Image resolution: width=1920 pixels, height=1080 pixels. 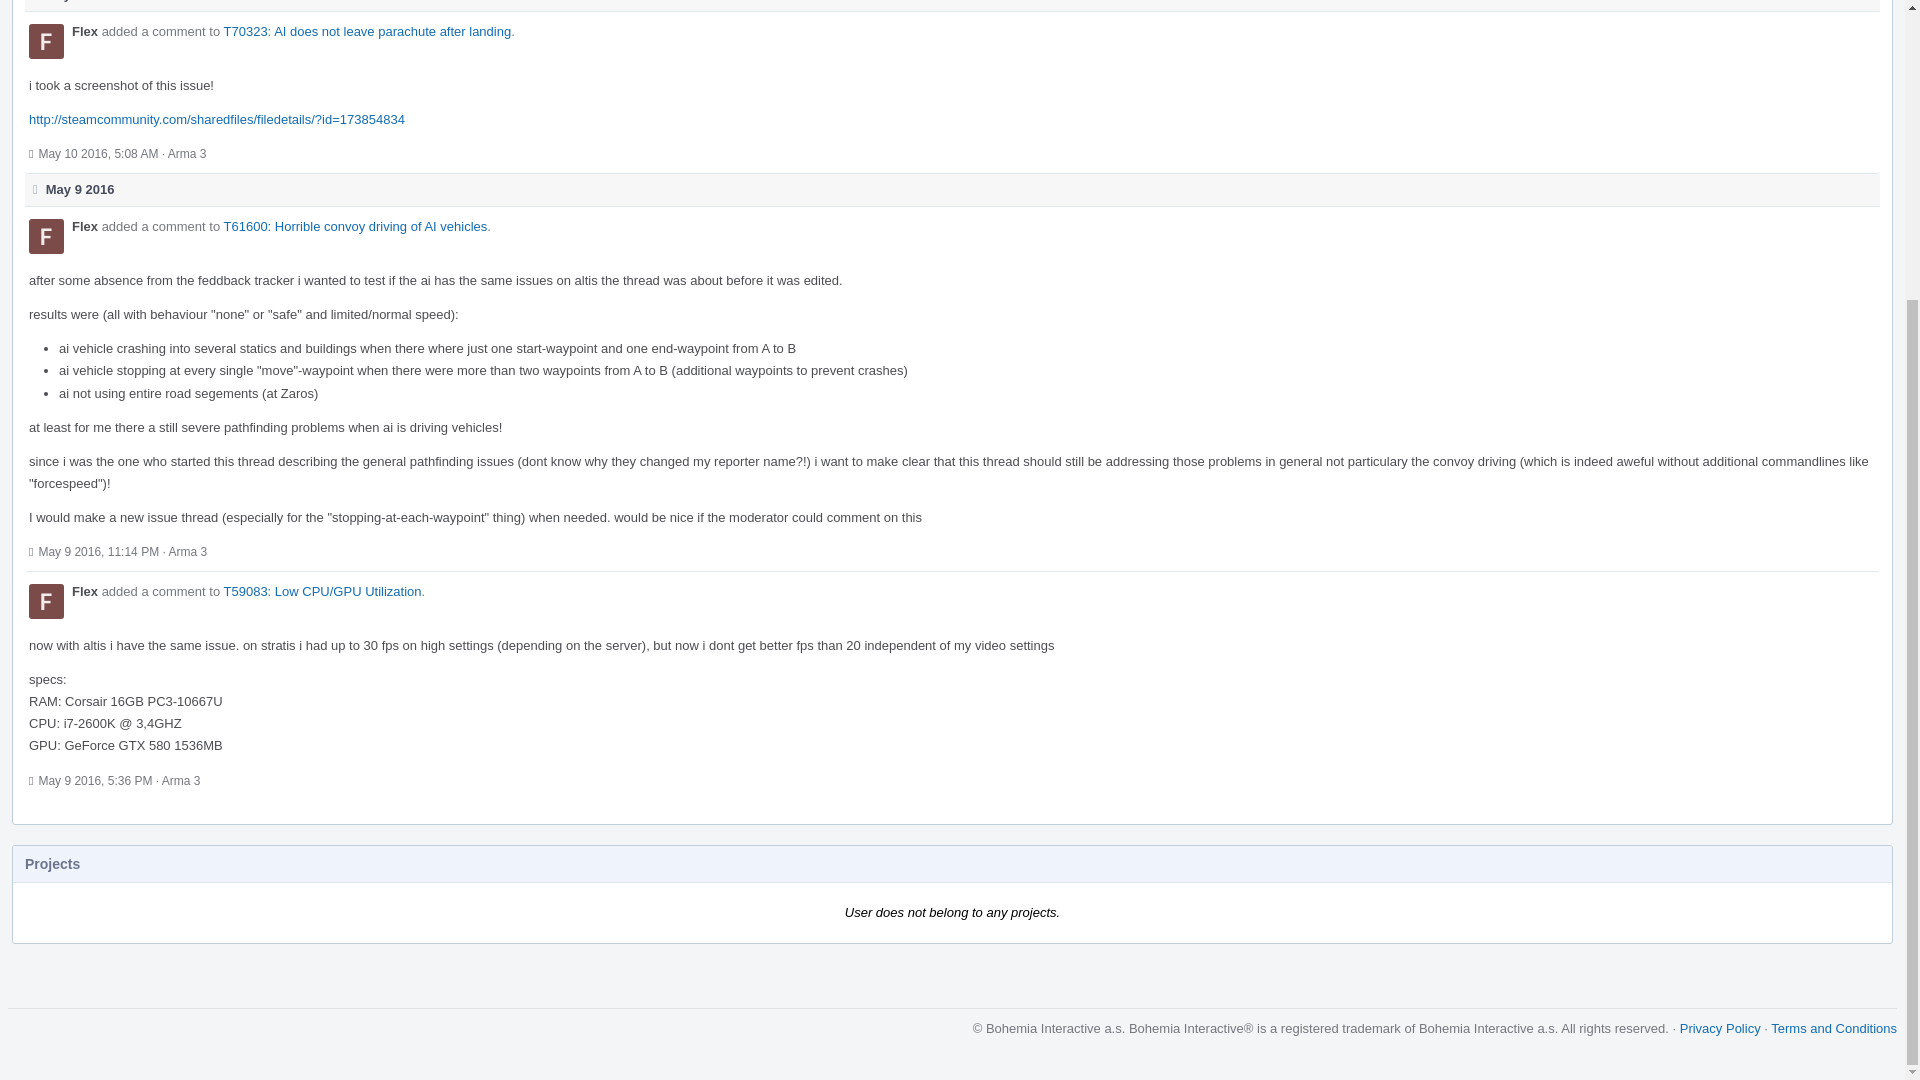 What do you see at coordinates (356, 226) in the screenshot?
I see `T61600: Horrible convoy driving of AI vehicles` at bounding box center [356, 226].